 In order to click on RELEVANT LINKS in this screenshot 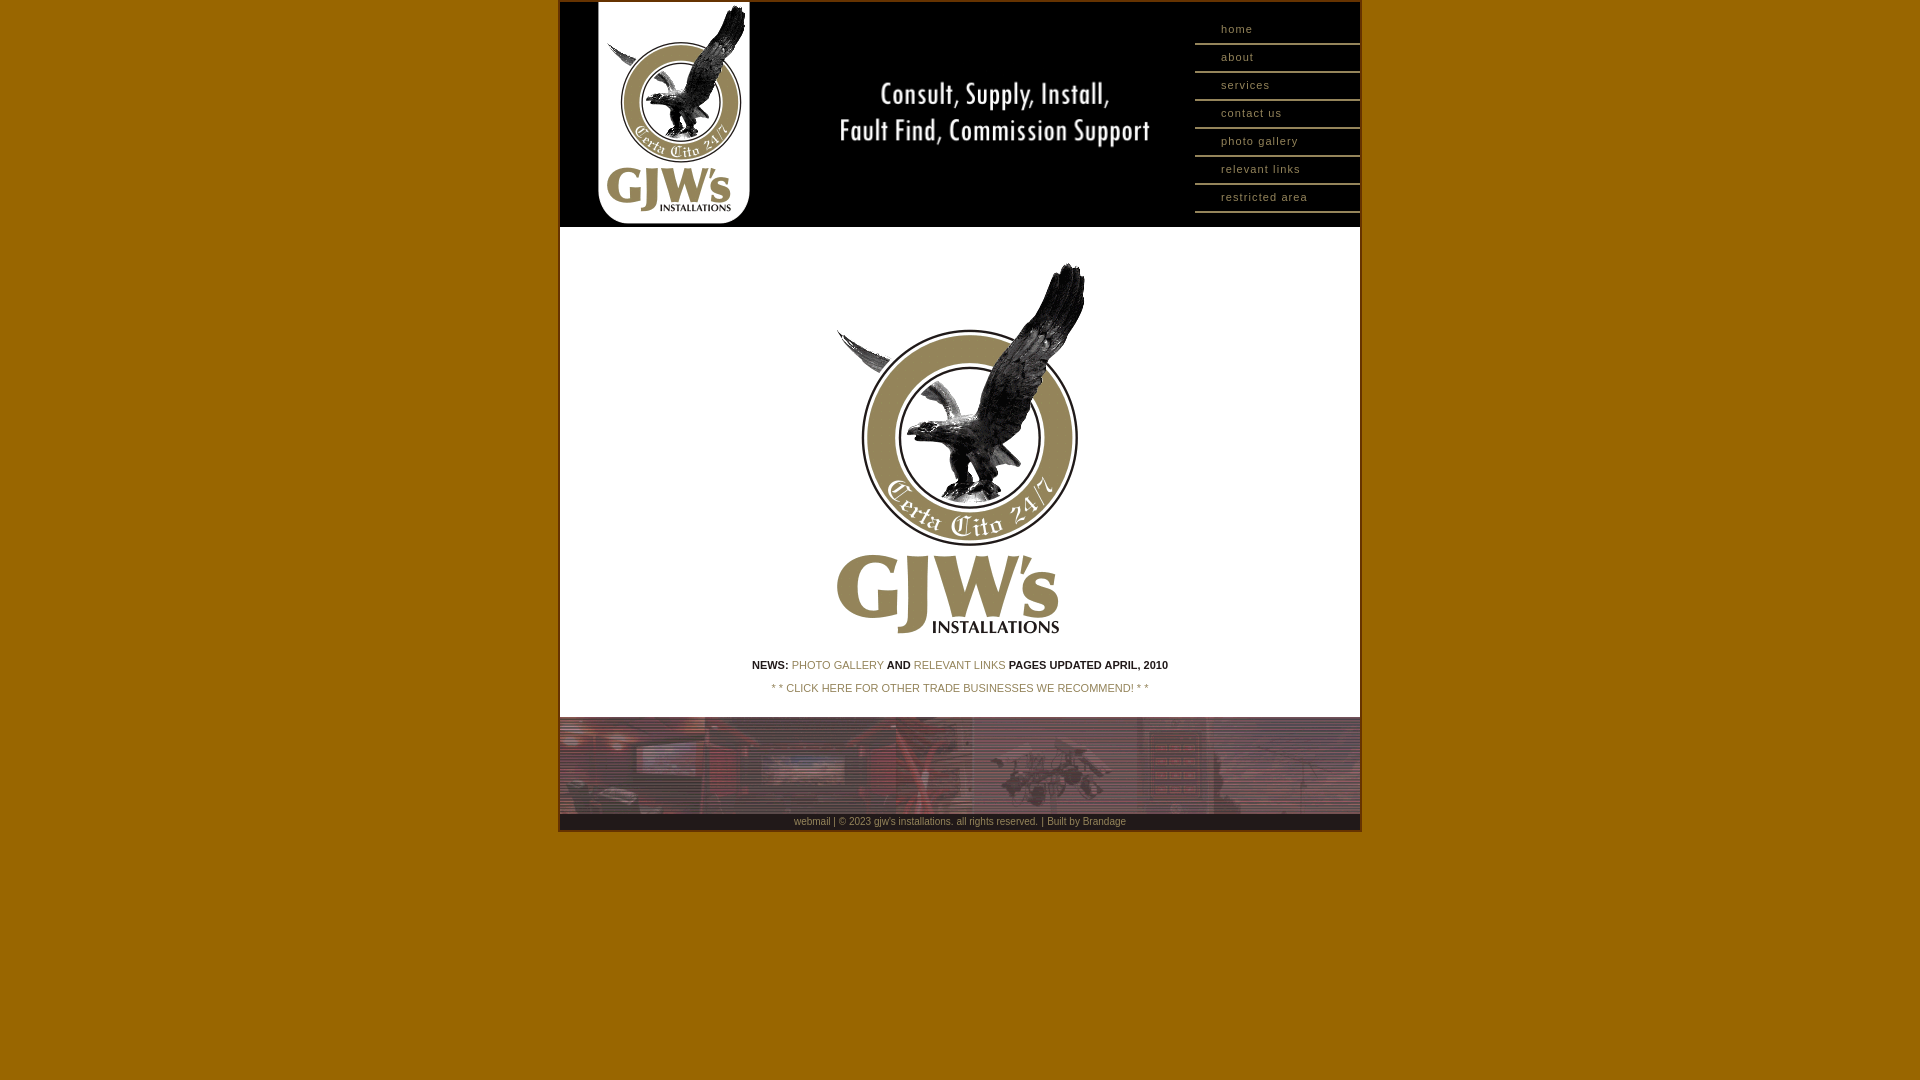, I will do `click(960, 665)`.